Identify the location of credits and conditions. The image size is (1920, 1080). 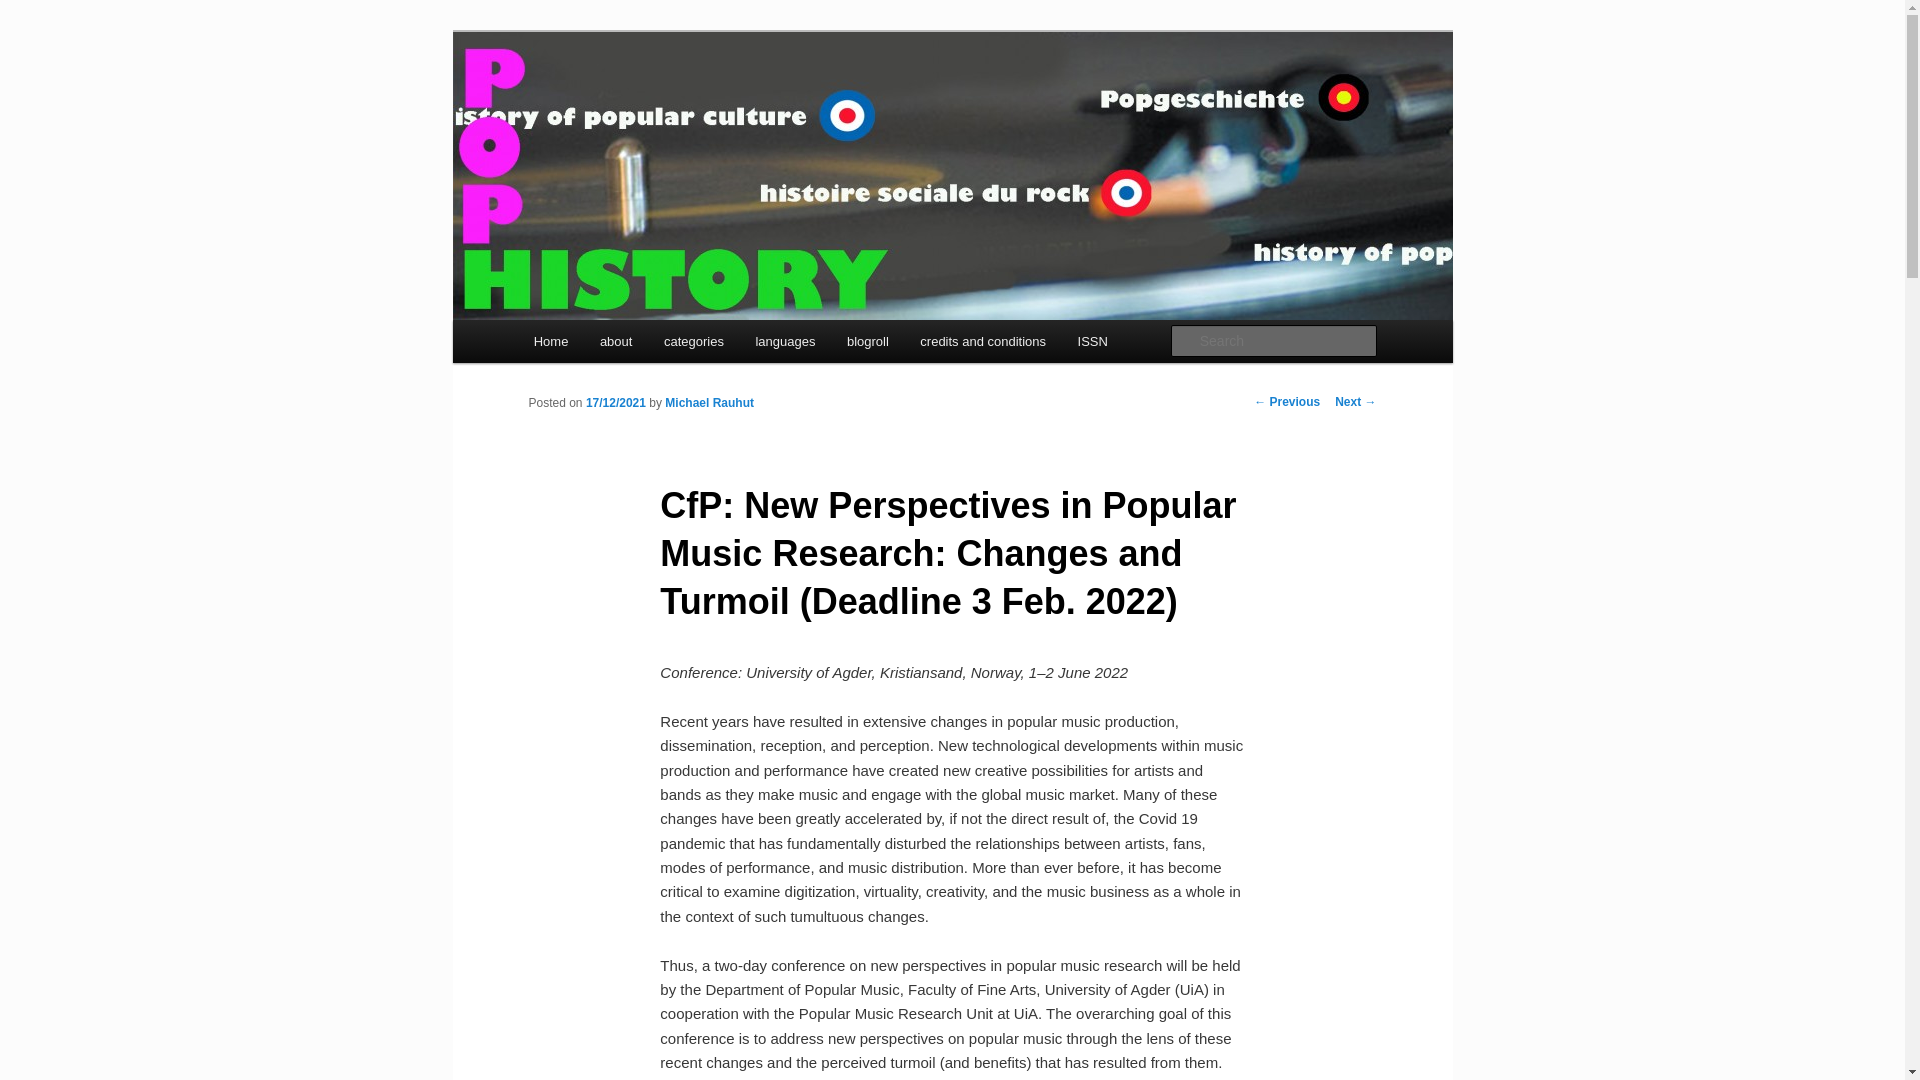
(982, 340).